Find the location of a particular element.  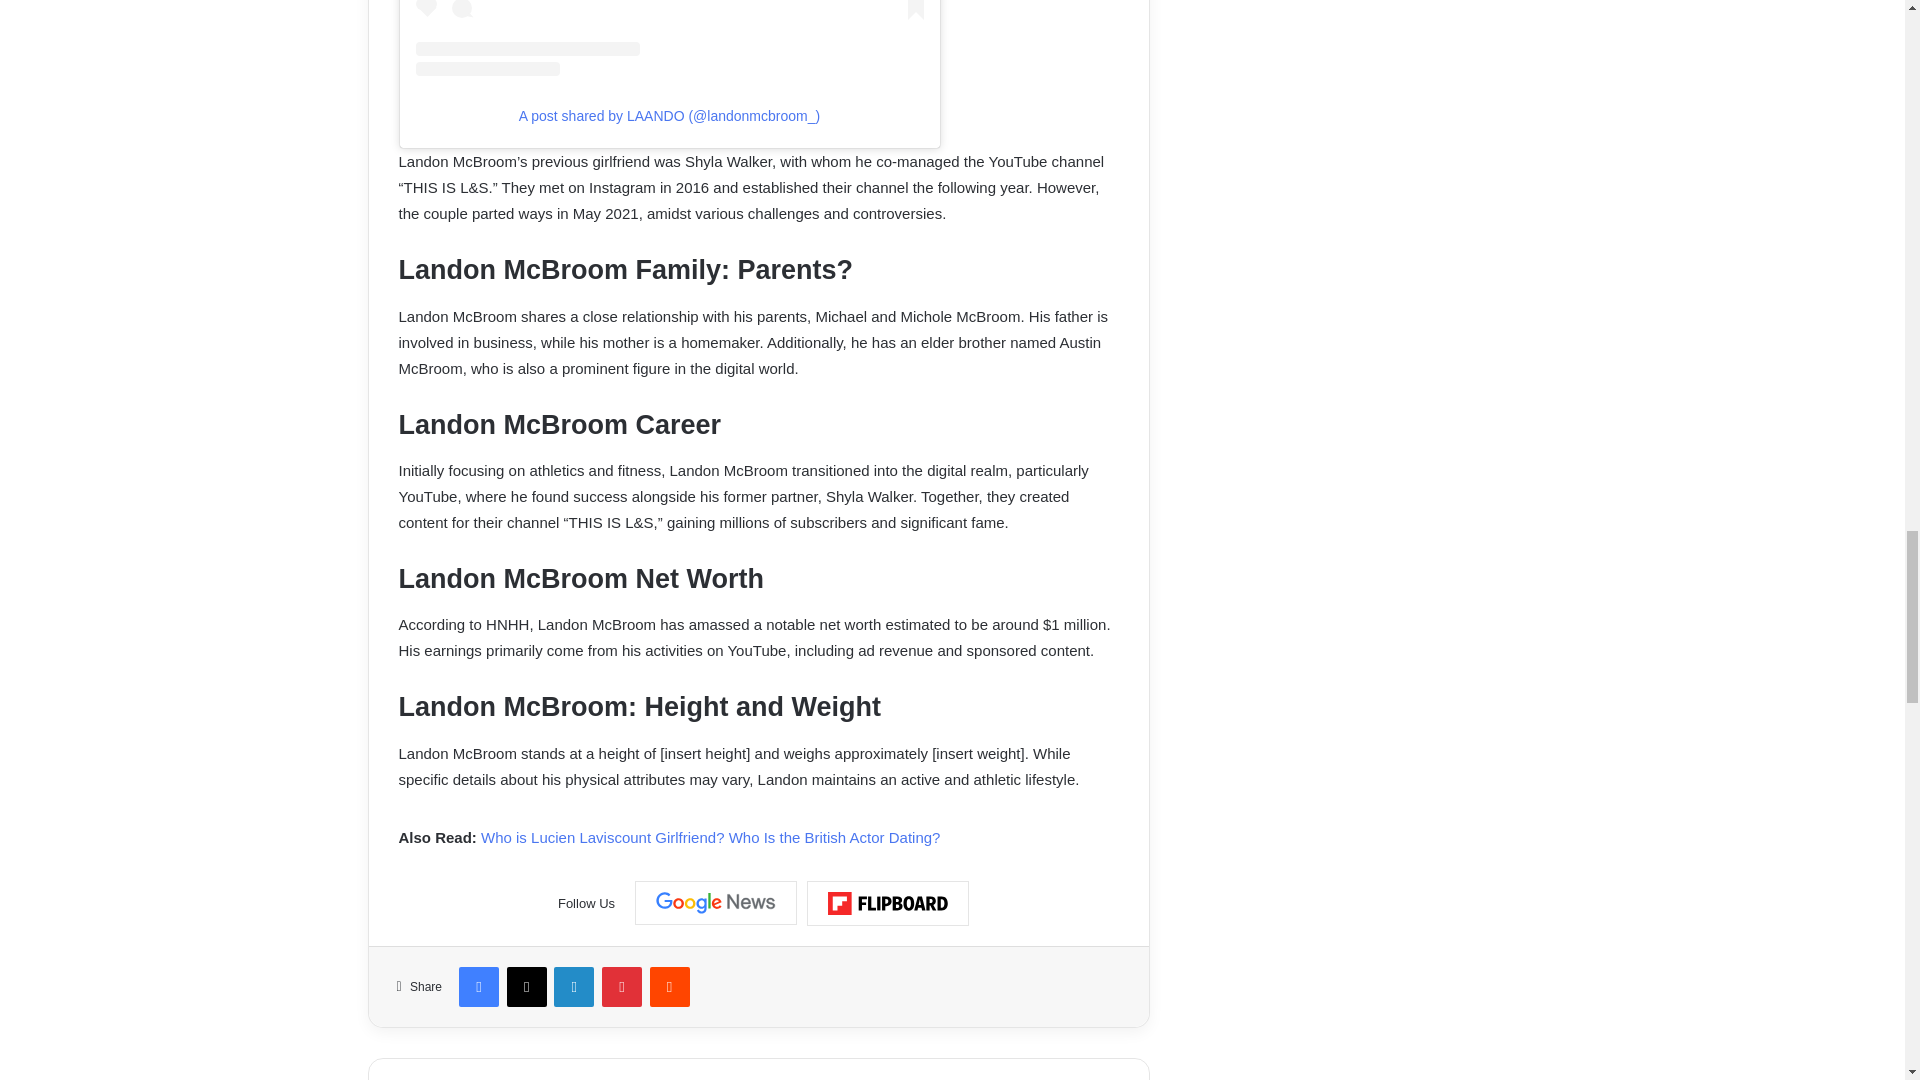

View this post on Instagram is located at coordinates (670, 38).